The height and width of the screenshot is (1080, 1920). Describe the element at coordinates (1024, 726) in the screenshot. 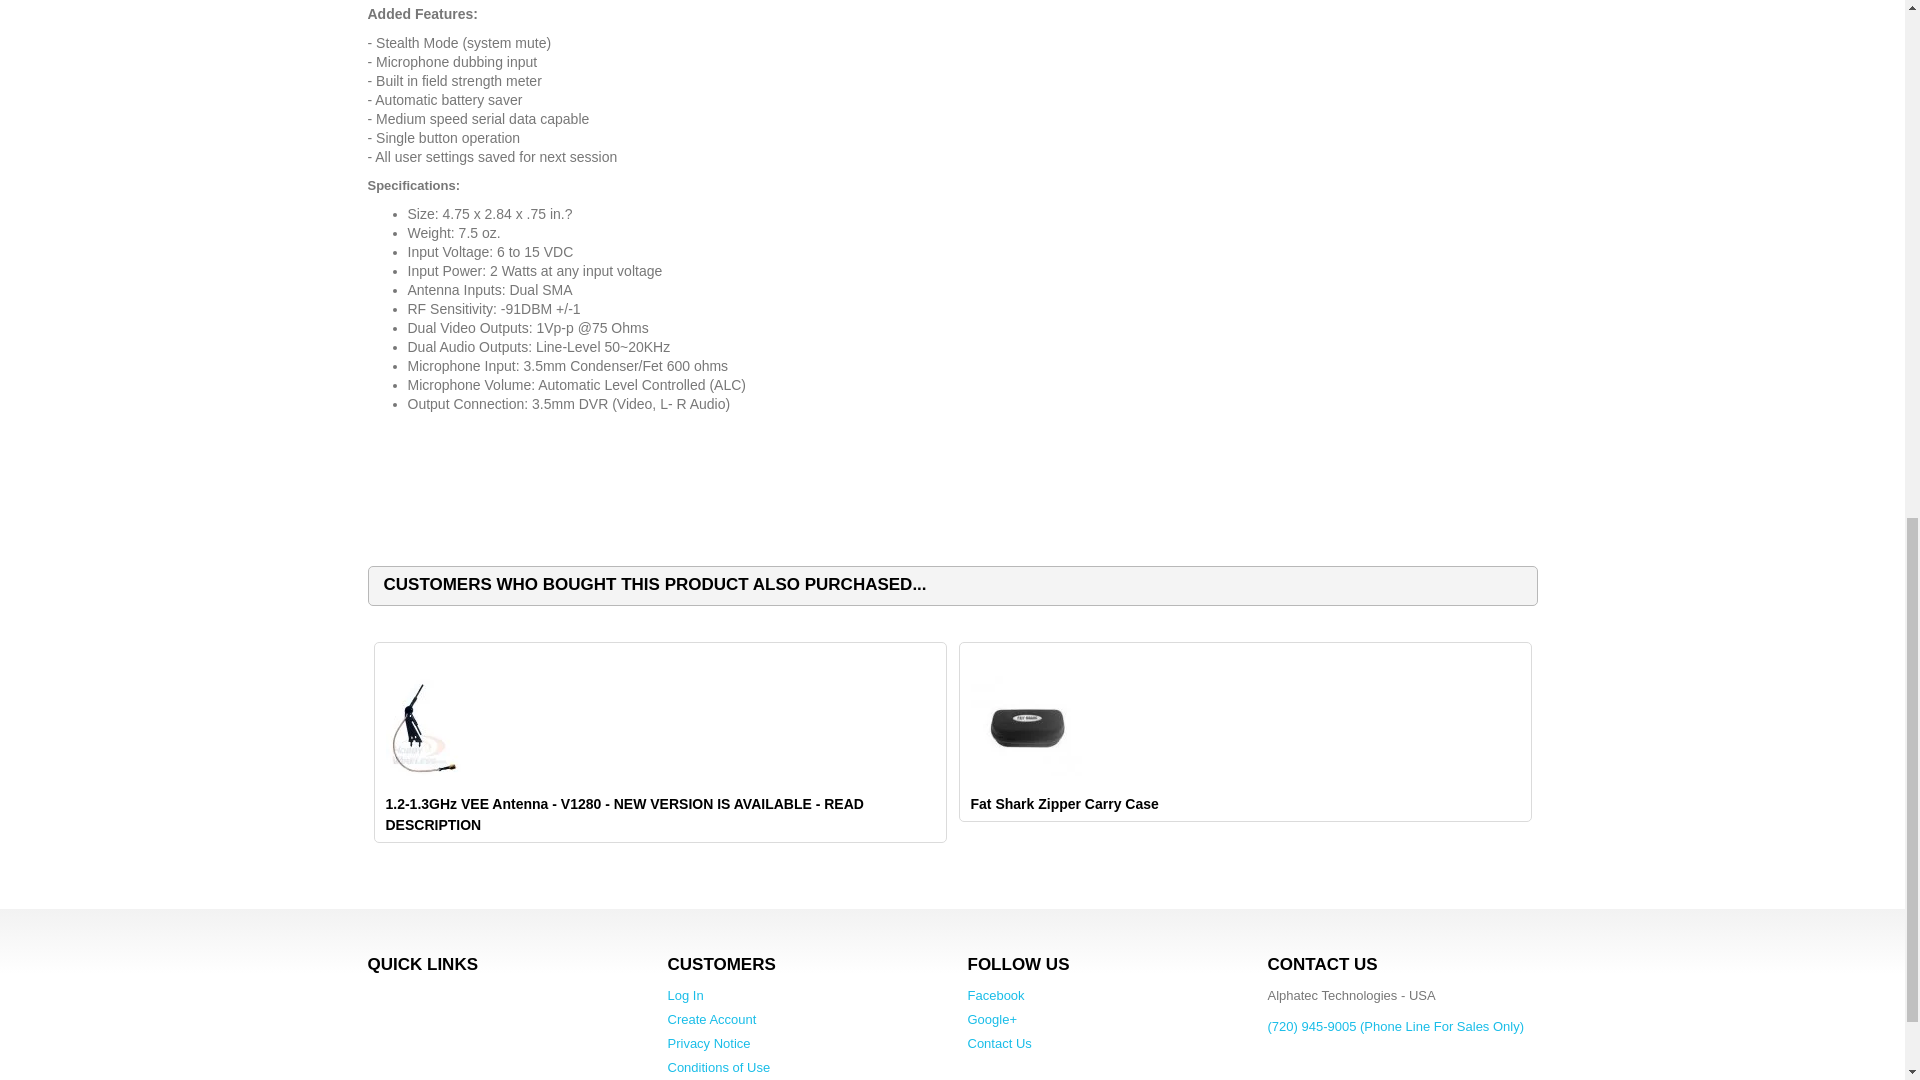

I see ` Fat Shark Zipper Carry Case ` at that location.